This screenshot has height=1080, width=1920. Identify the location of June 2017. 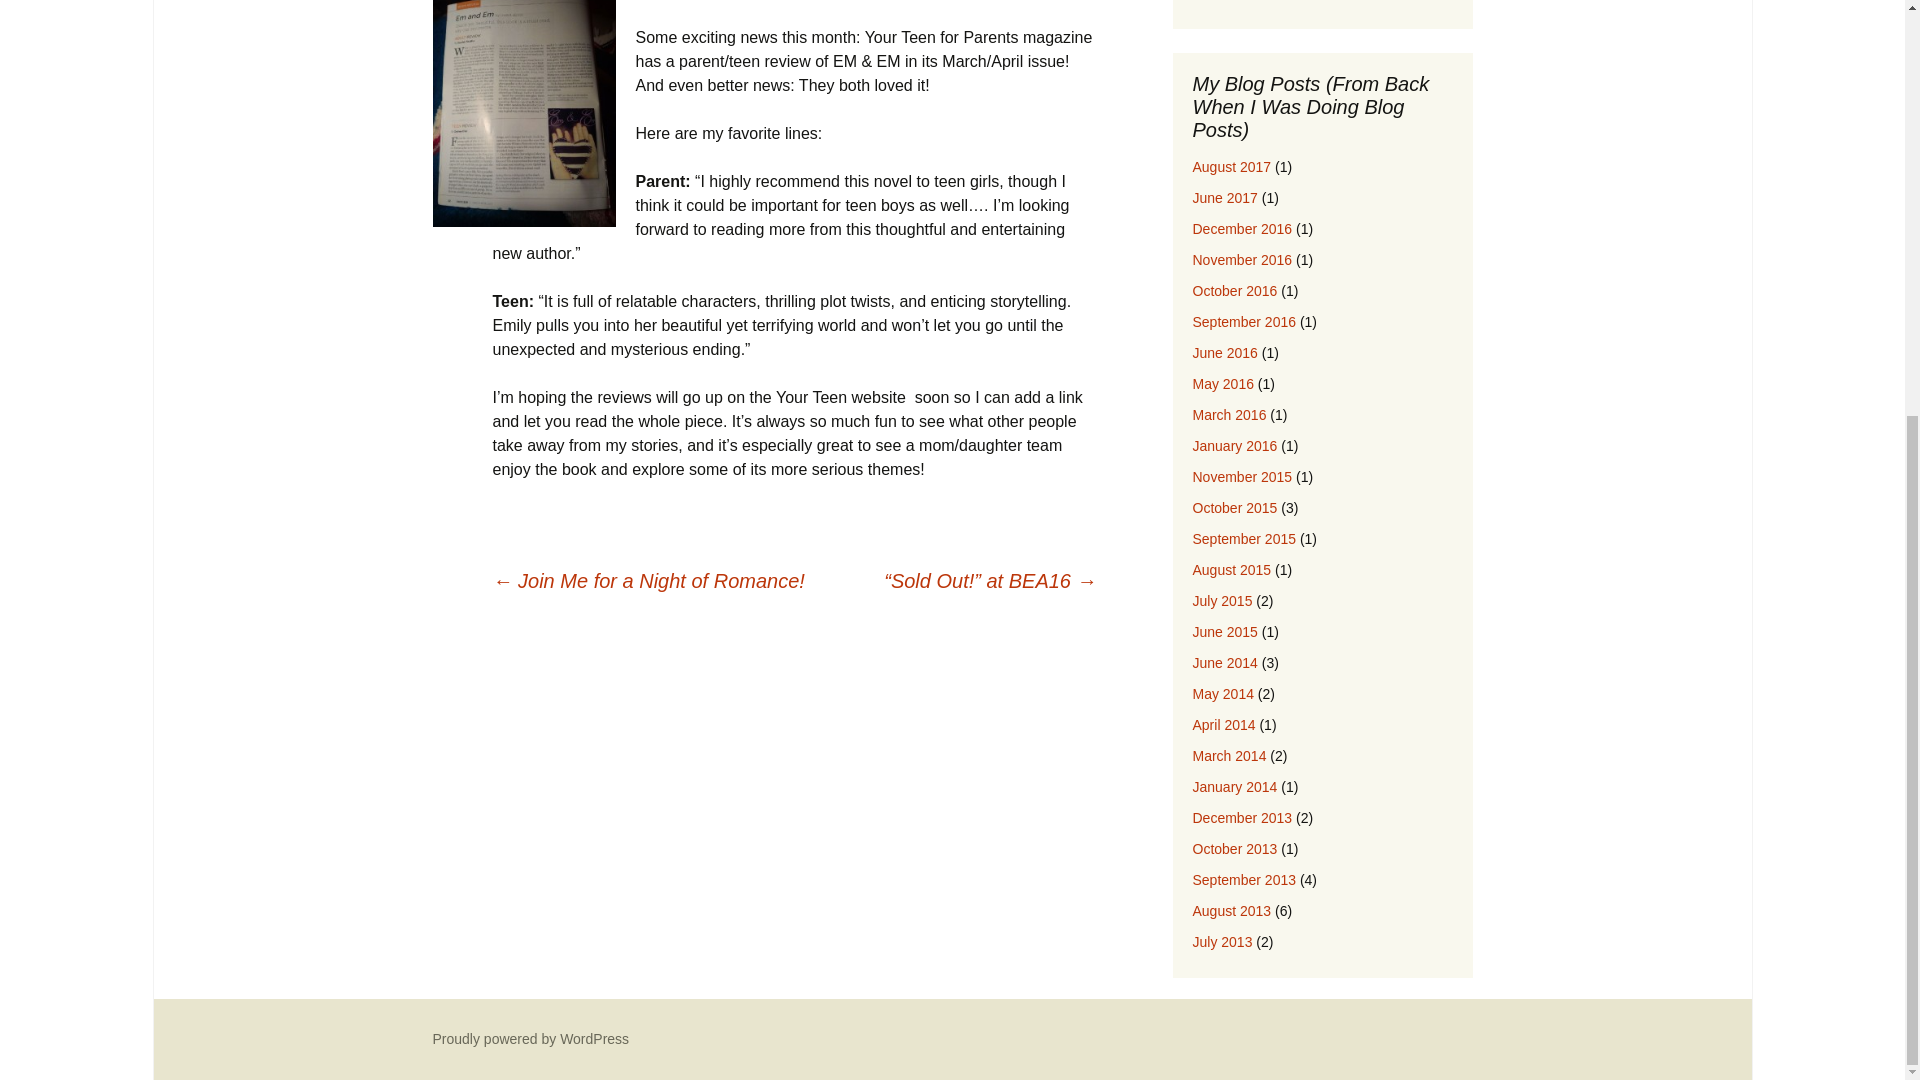
(1224, 198).